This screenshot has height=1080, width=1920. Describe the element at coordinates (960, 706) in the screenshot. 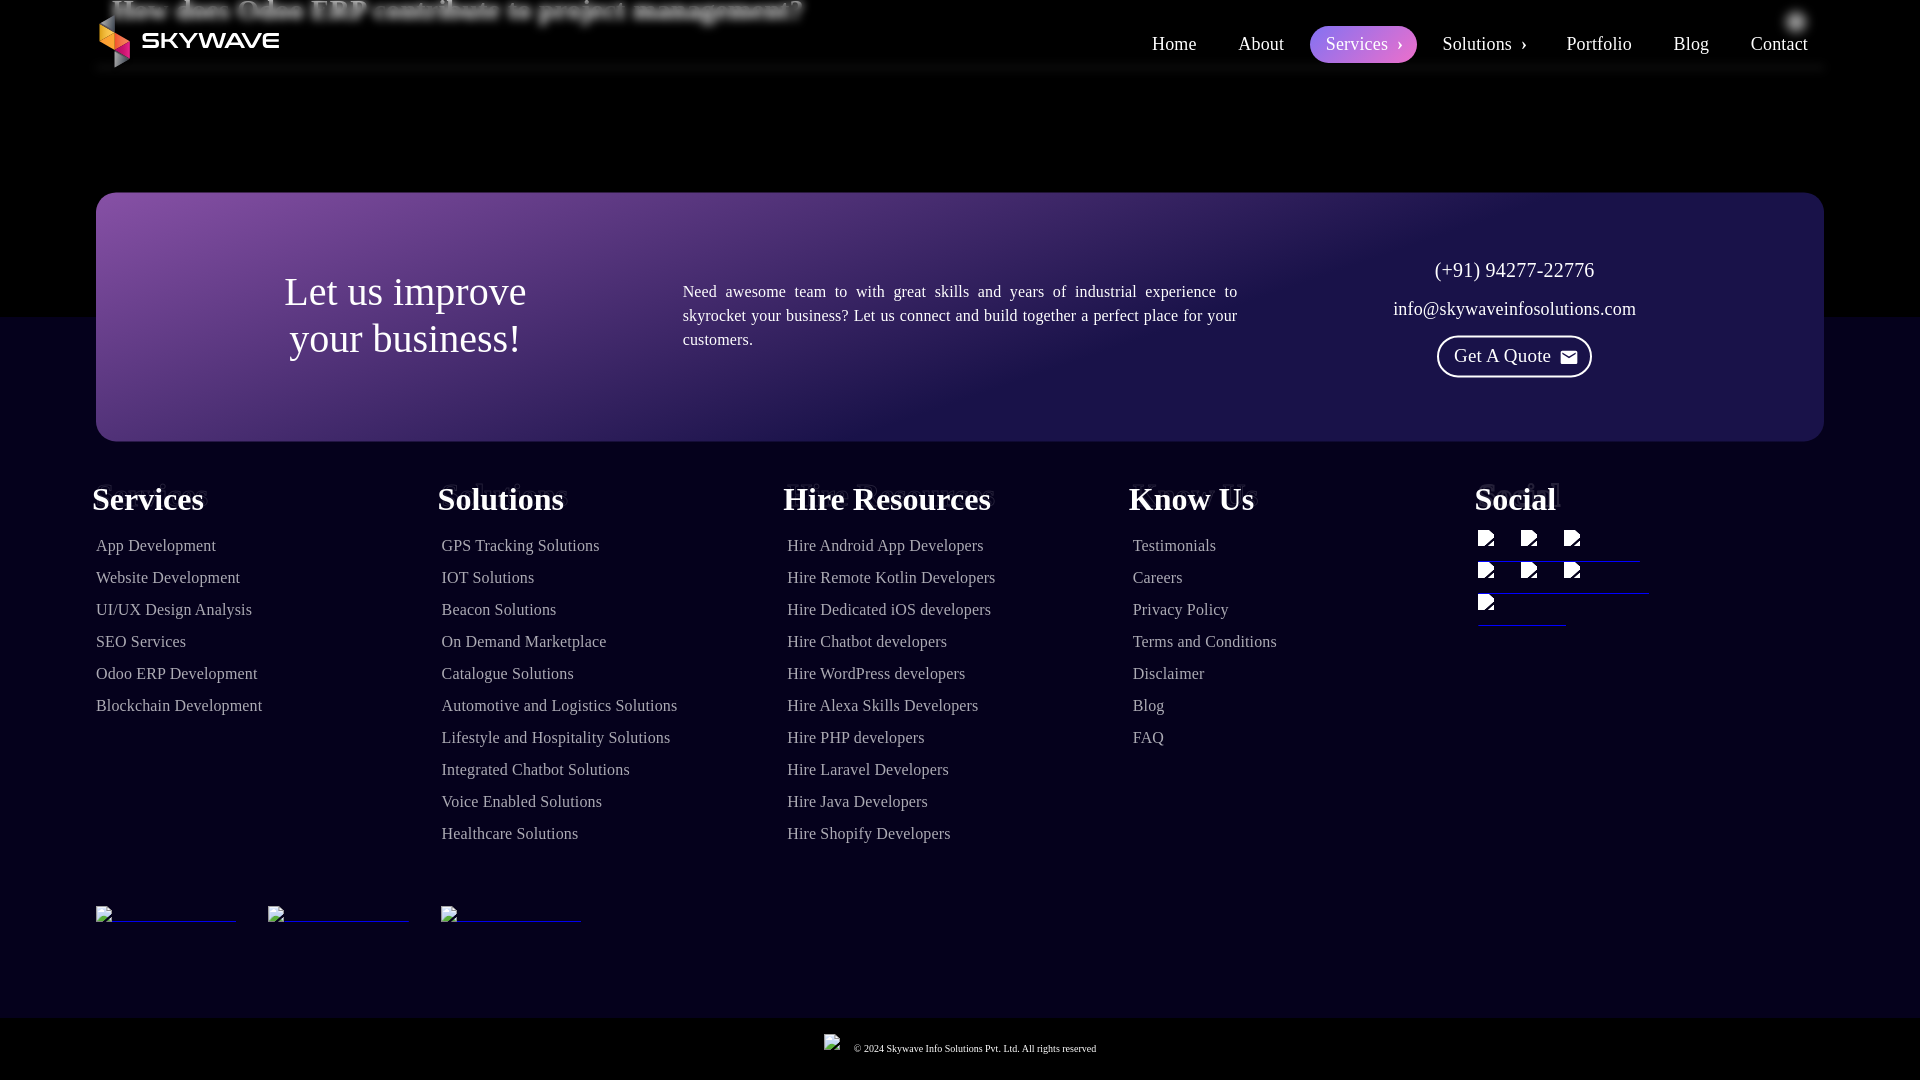

I see `Hire Alexa Skills Developers` at that location.